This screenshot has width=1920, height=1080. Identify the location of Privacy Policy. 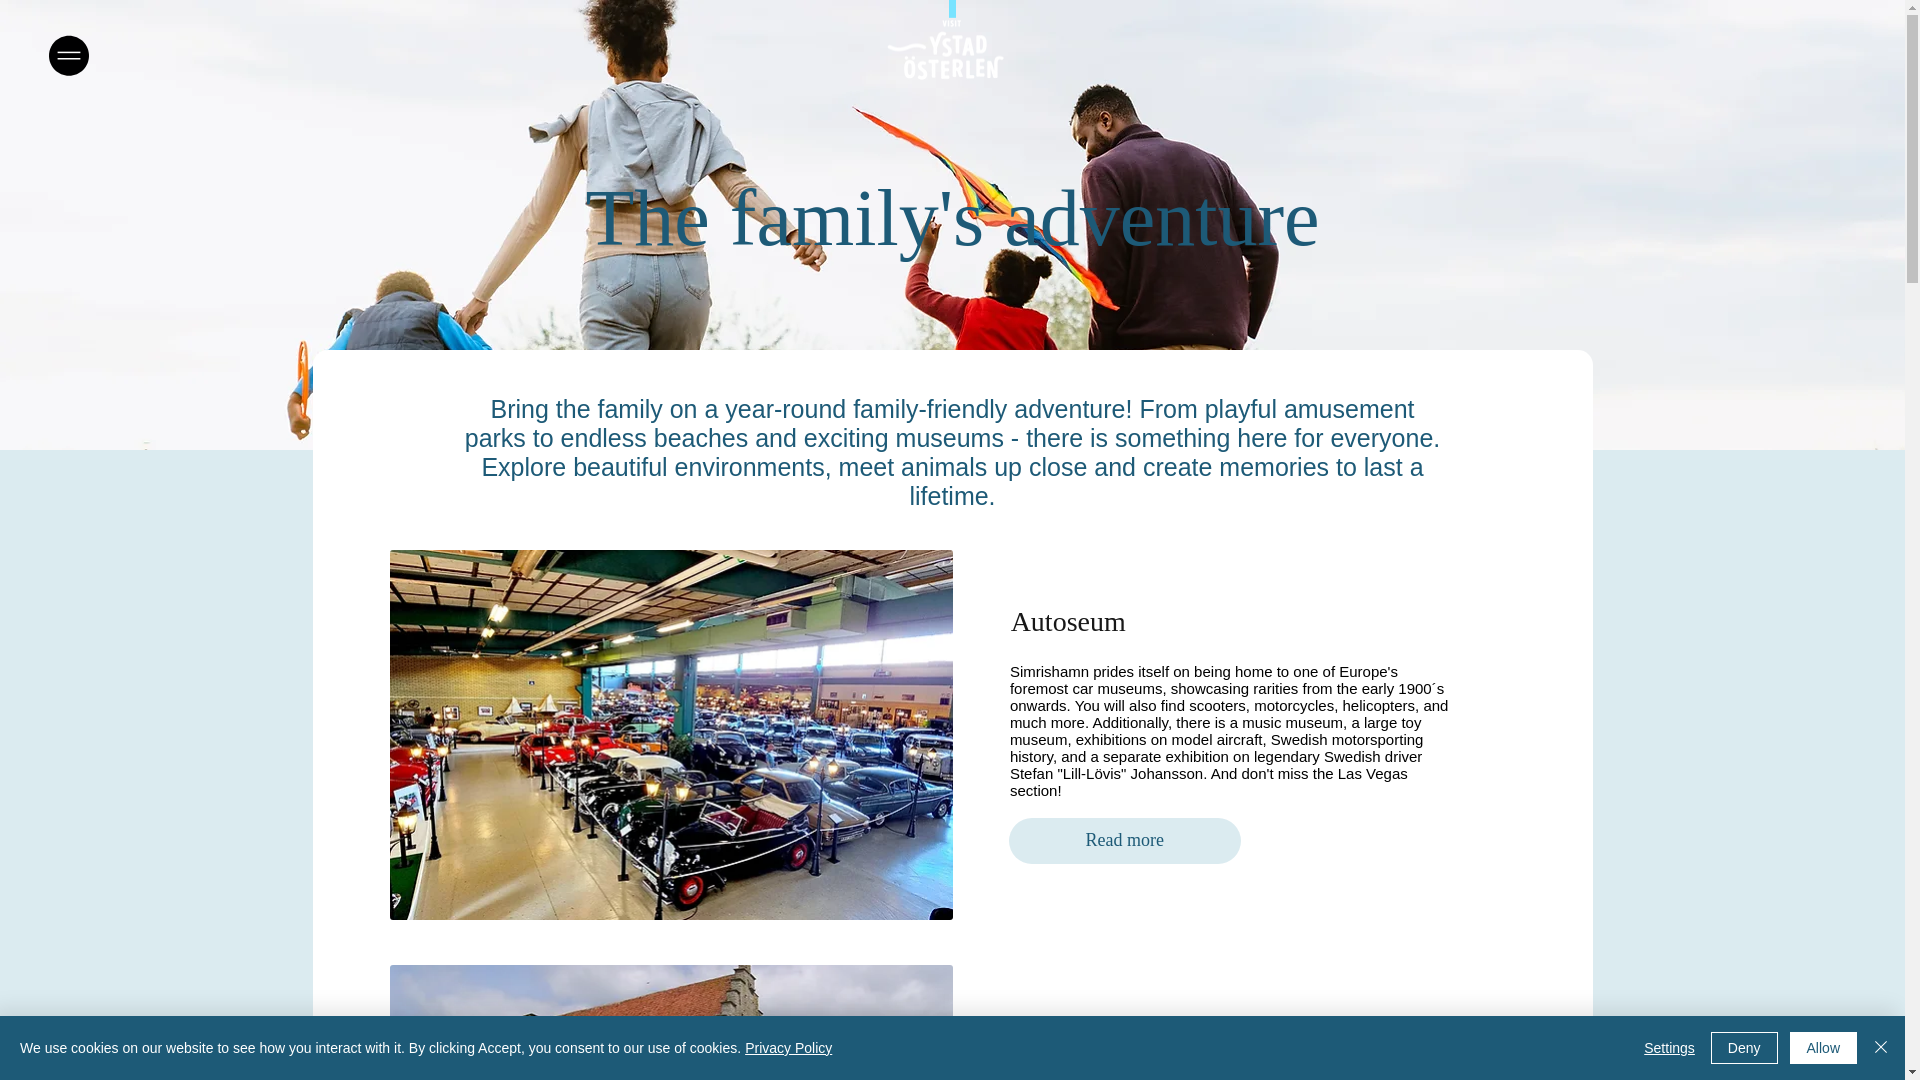
(788, 1048).